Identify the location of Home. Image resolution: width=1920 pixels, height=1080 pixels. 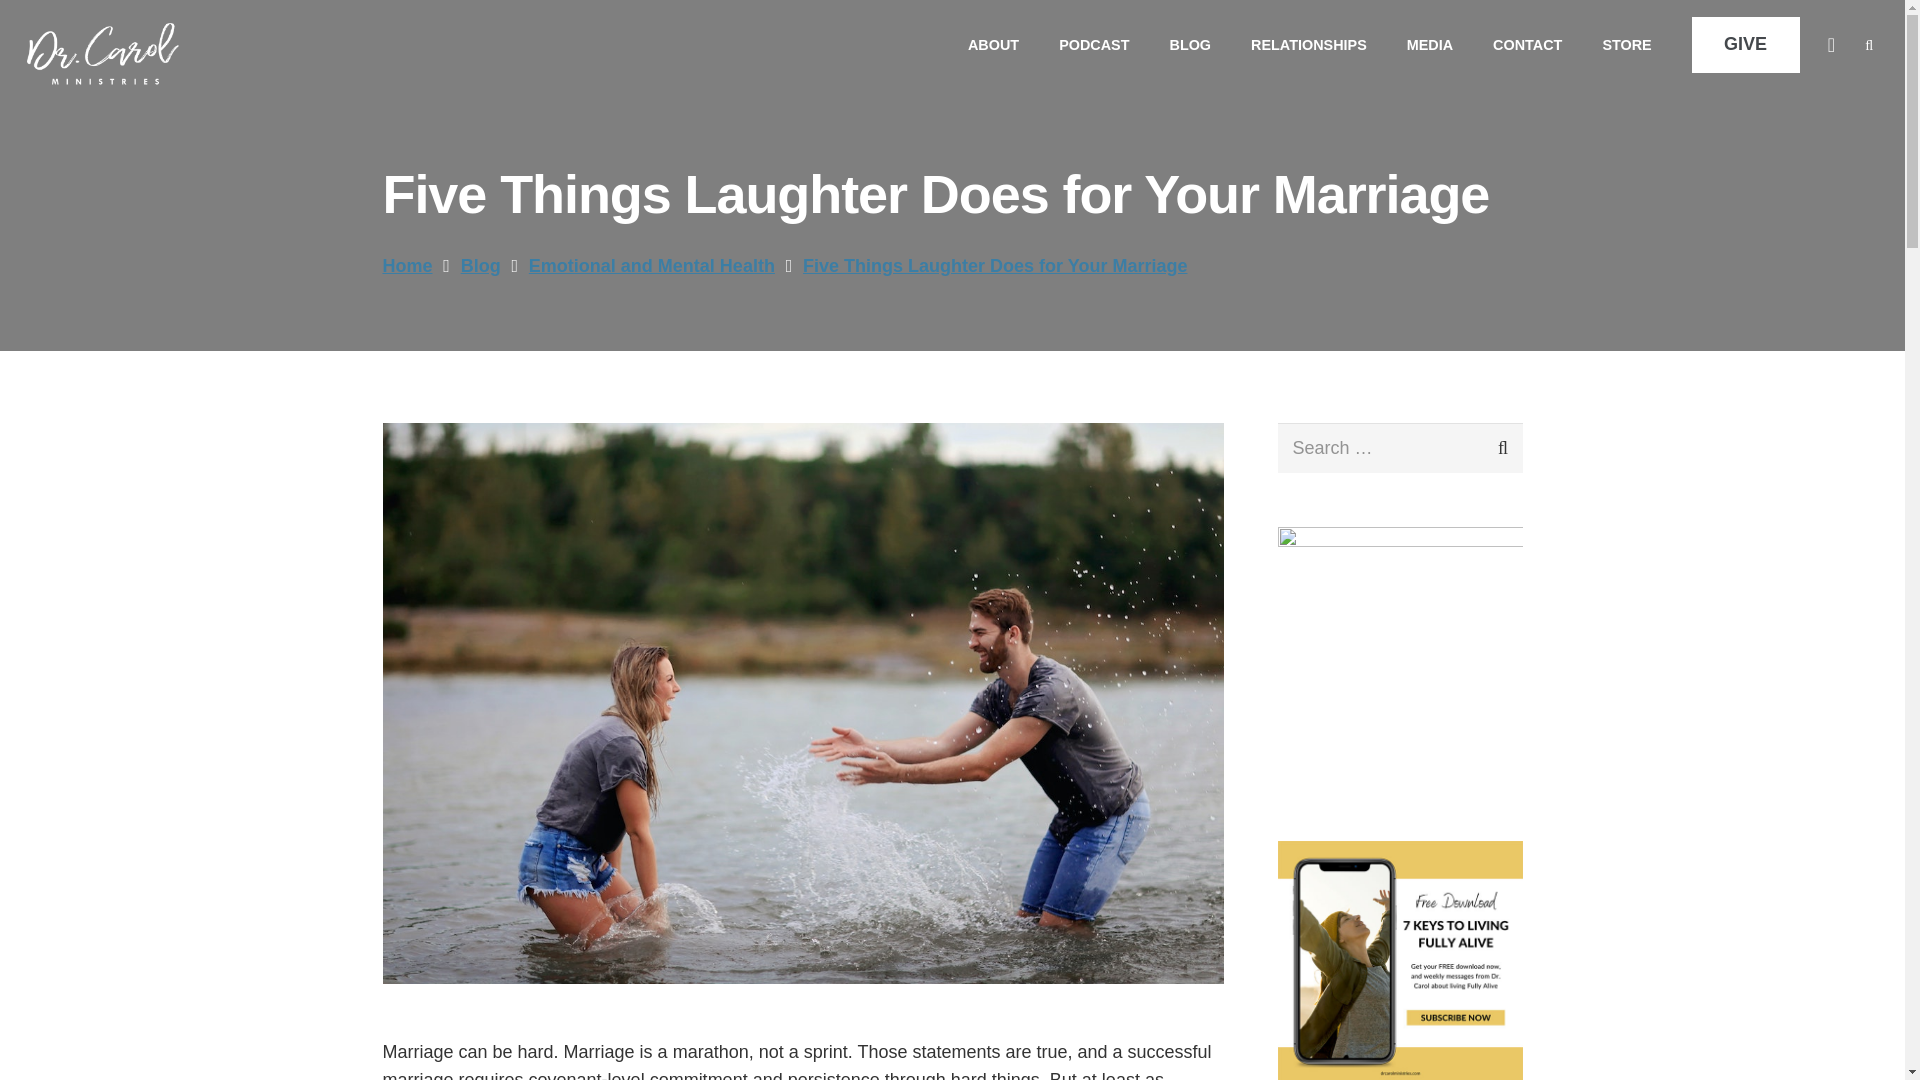
(407, 266).